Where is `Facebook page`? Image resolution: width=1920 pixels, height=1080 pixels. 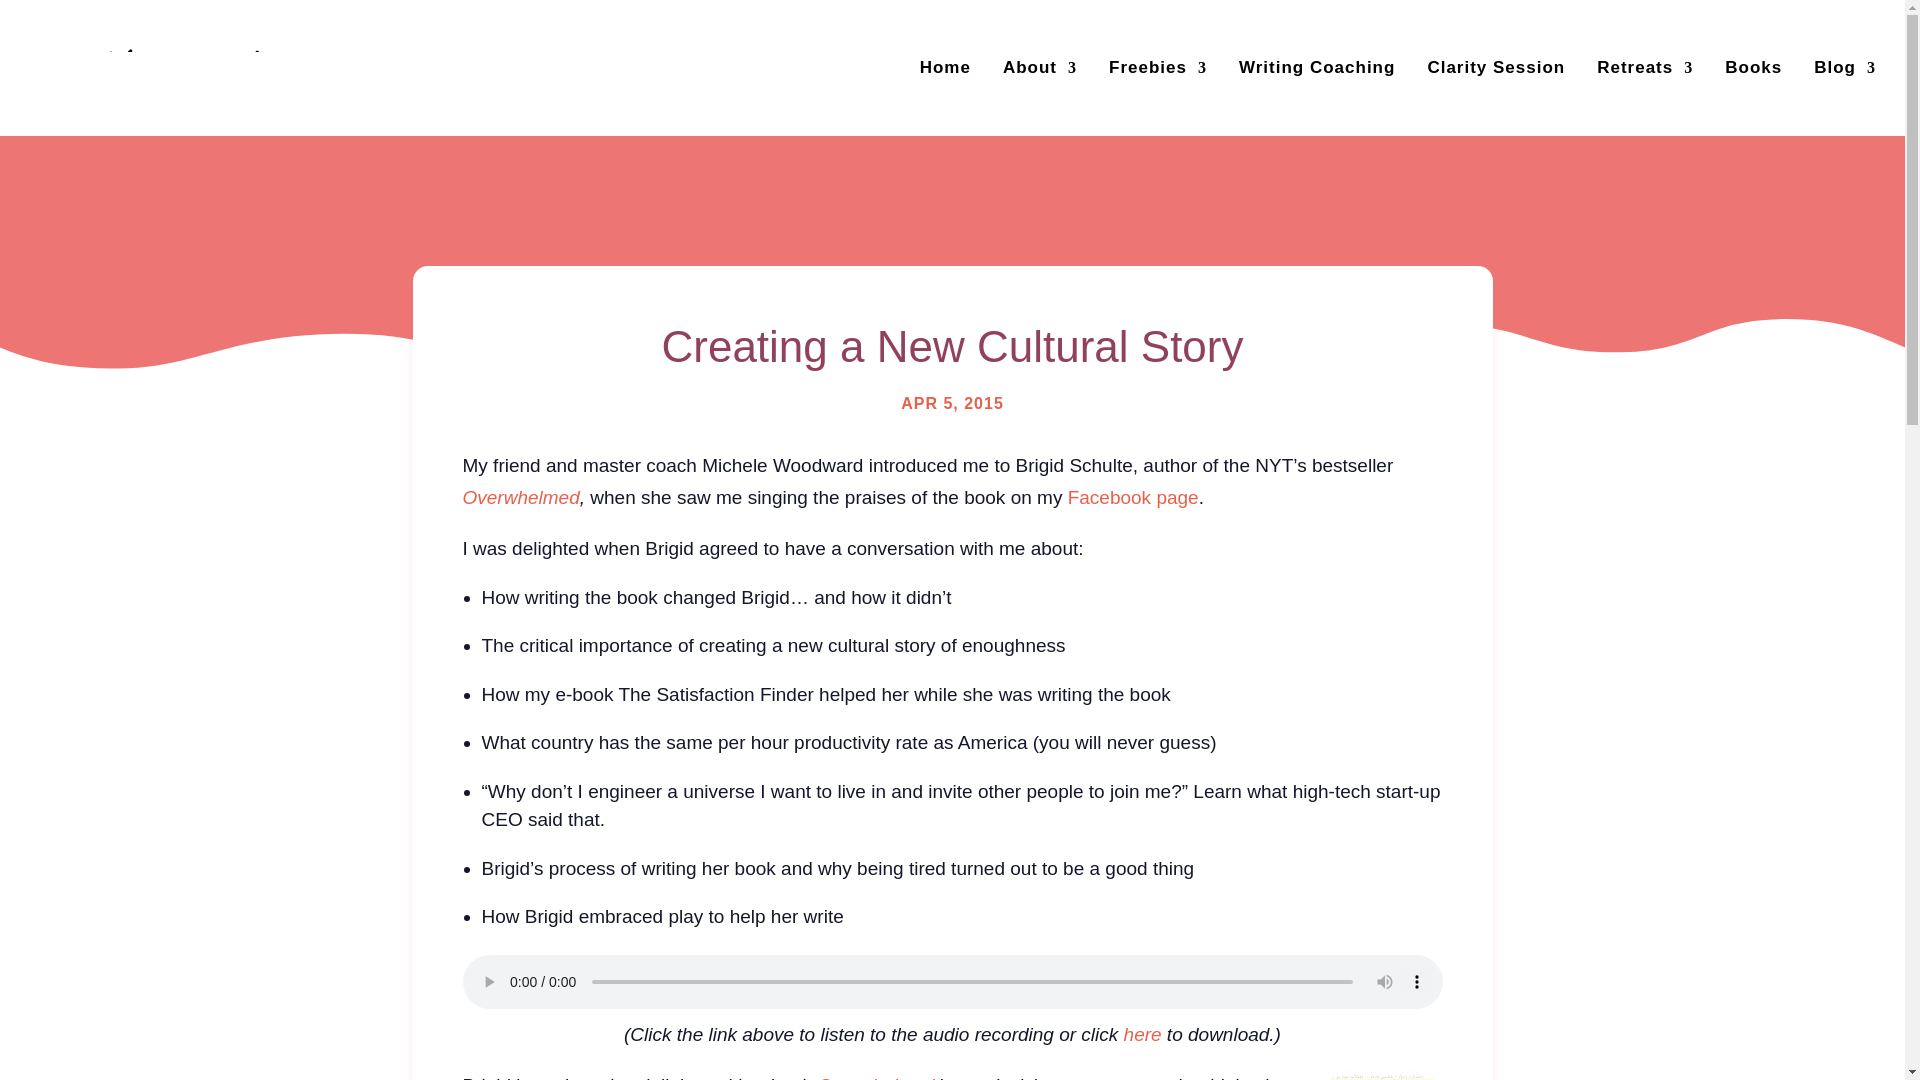 Facebook page is located at coordinates (1132, 497).